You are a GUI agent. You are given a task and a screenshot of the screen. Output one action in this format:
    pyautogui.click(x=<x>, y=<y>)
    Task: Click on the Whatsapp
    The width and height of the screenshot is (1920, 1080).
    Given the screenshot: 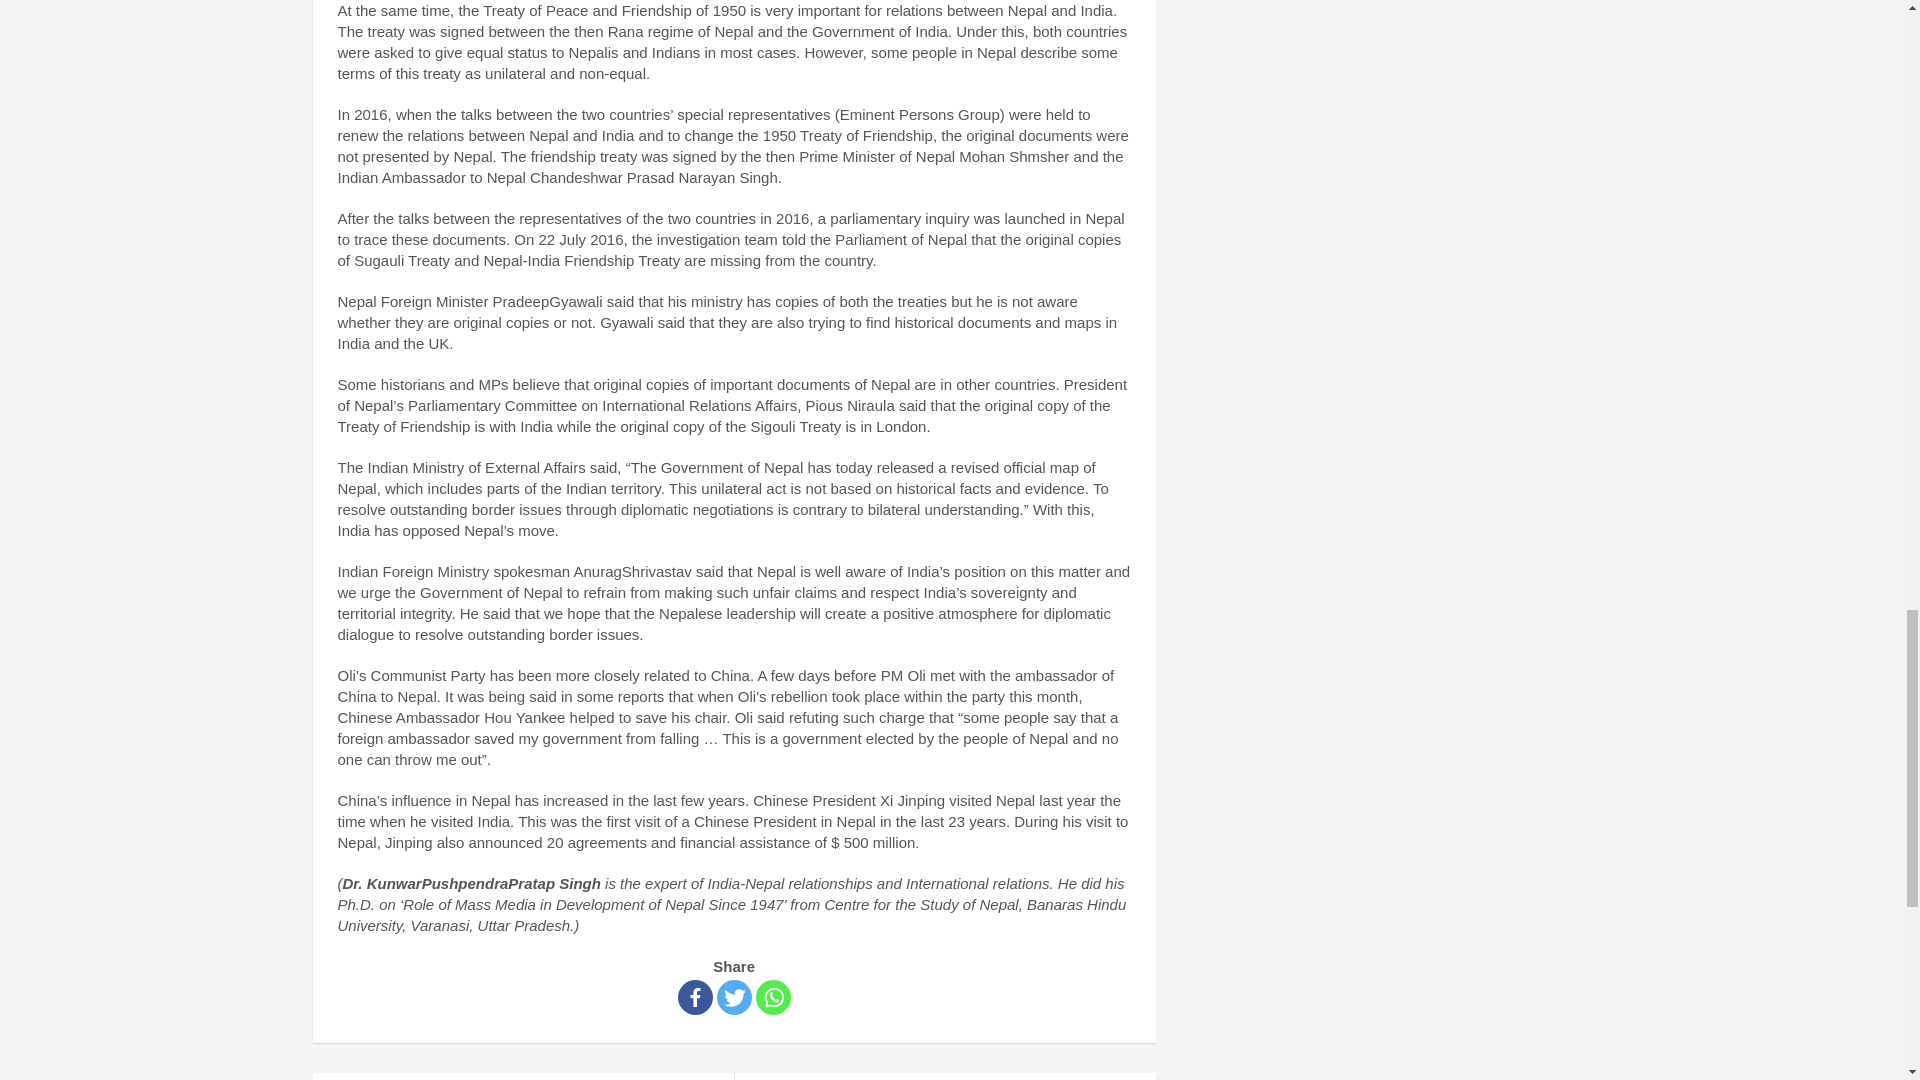 What is the action you would take?
    pyautogui.click(x=774, y=997)
    